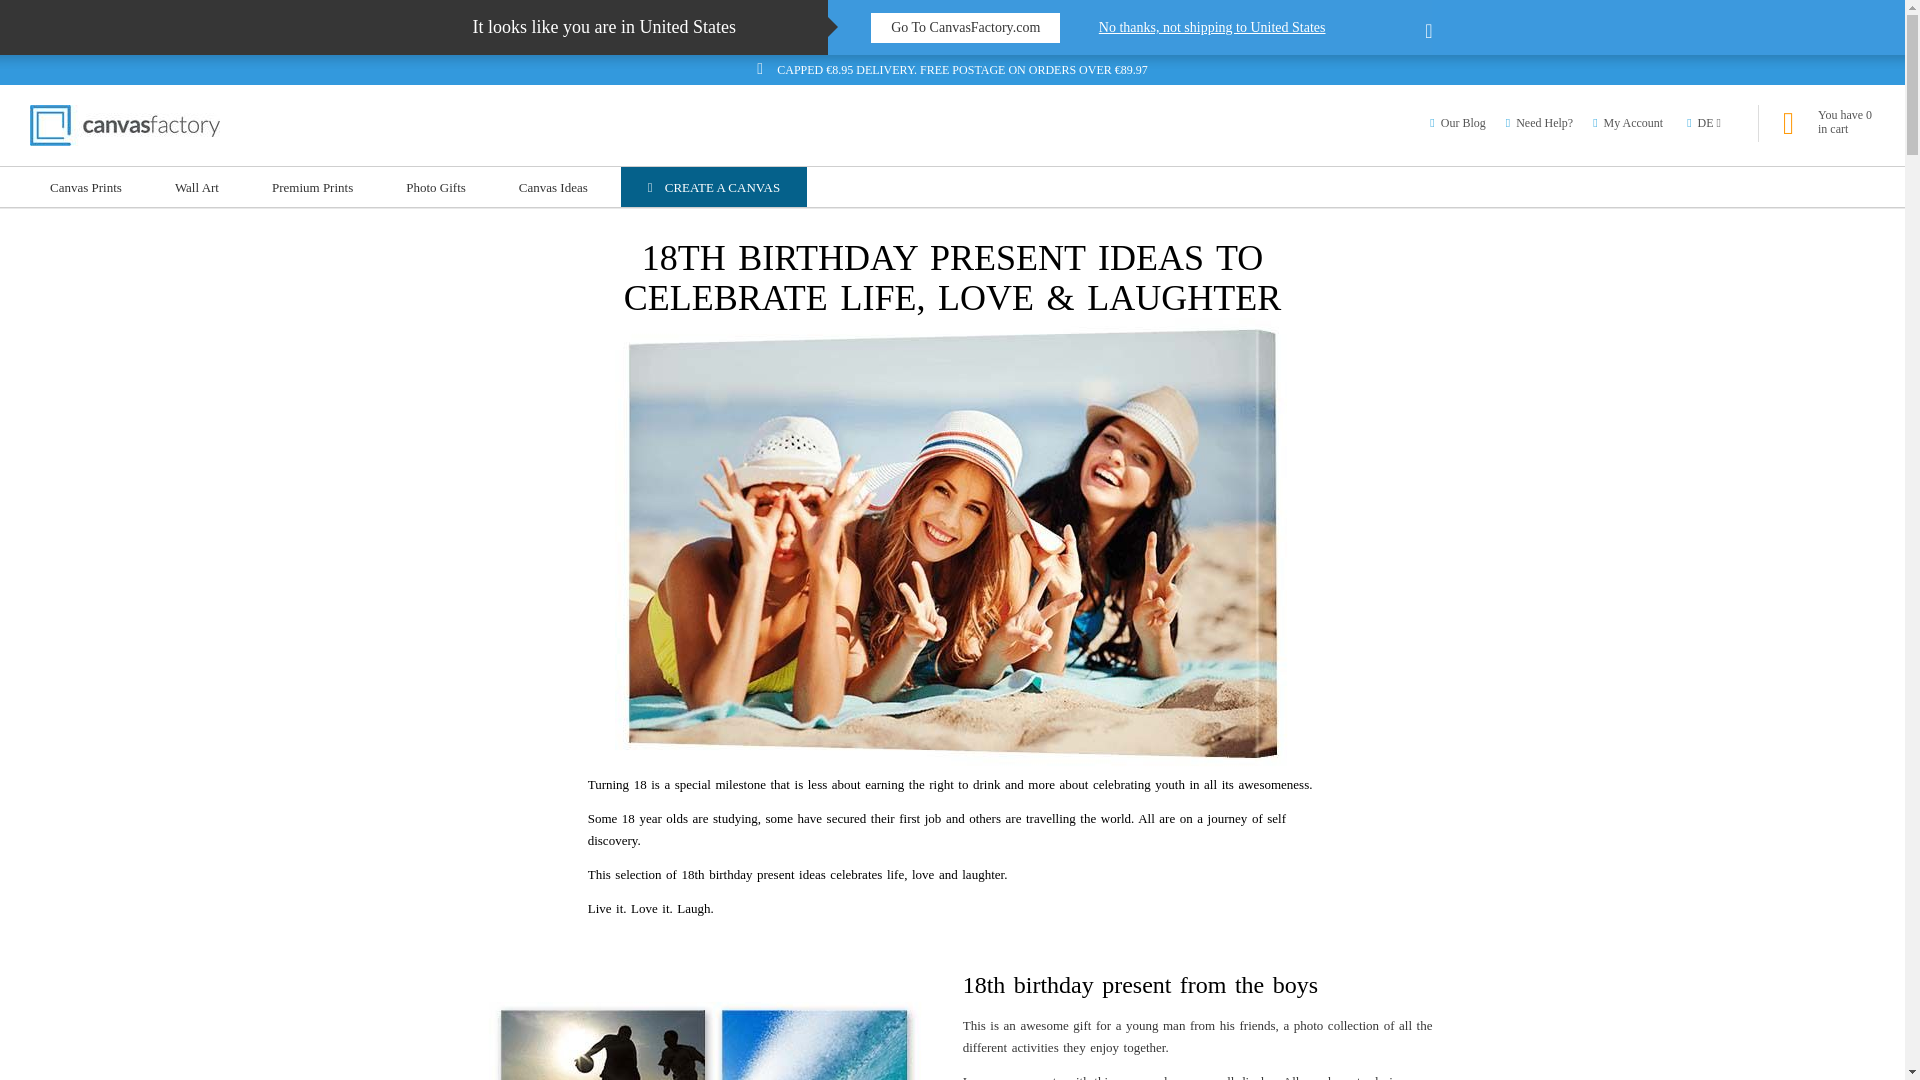  Describe the element at coordinates (1457, 122) in the screenshot. I see `Our Blog` at that location.